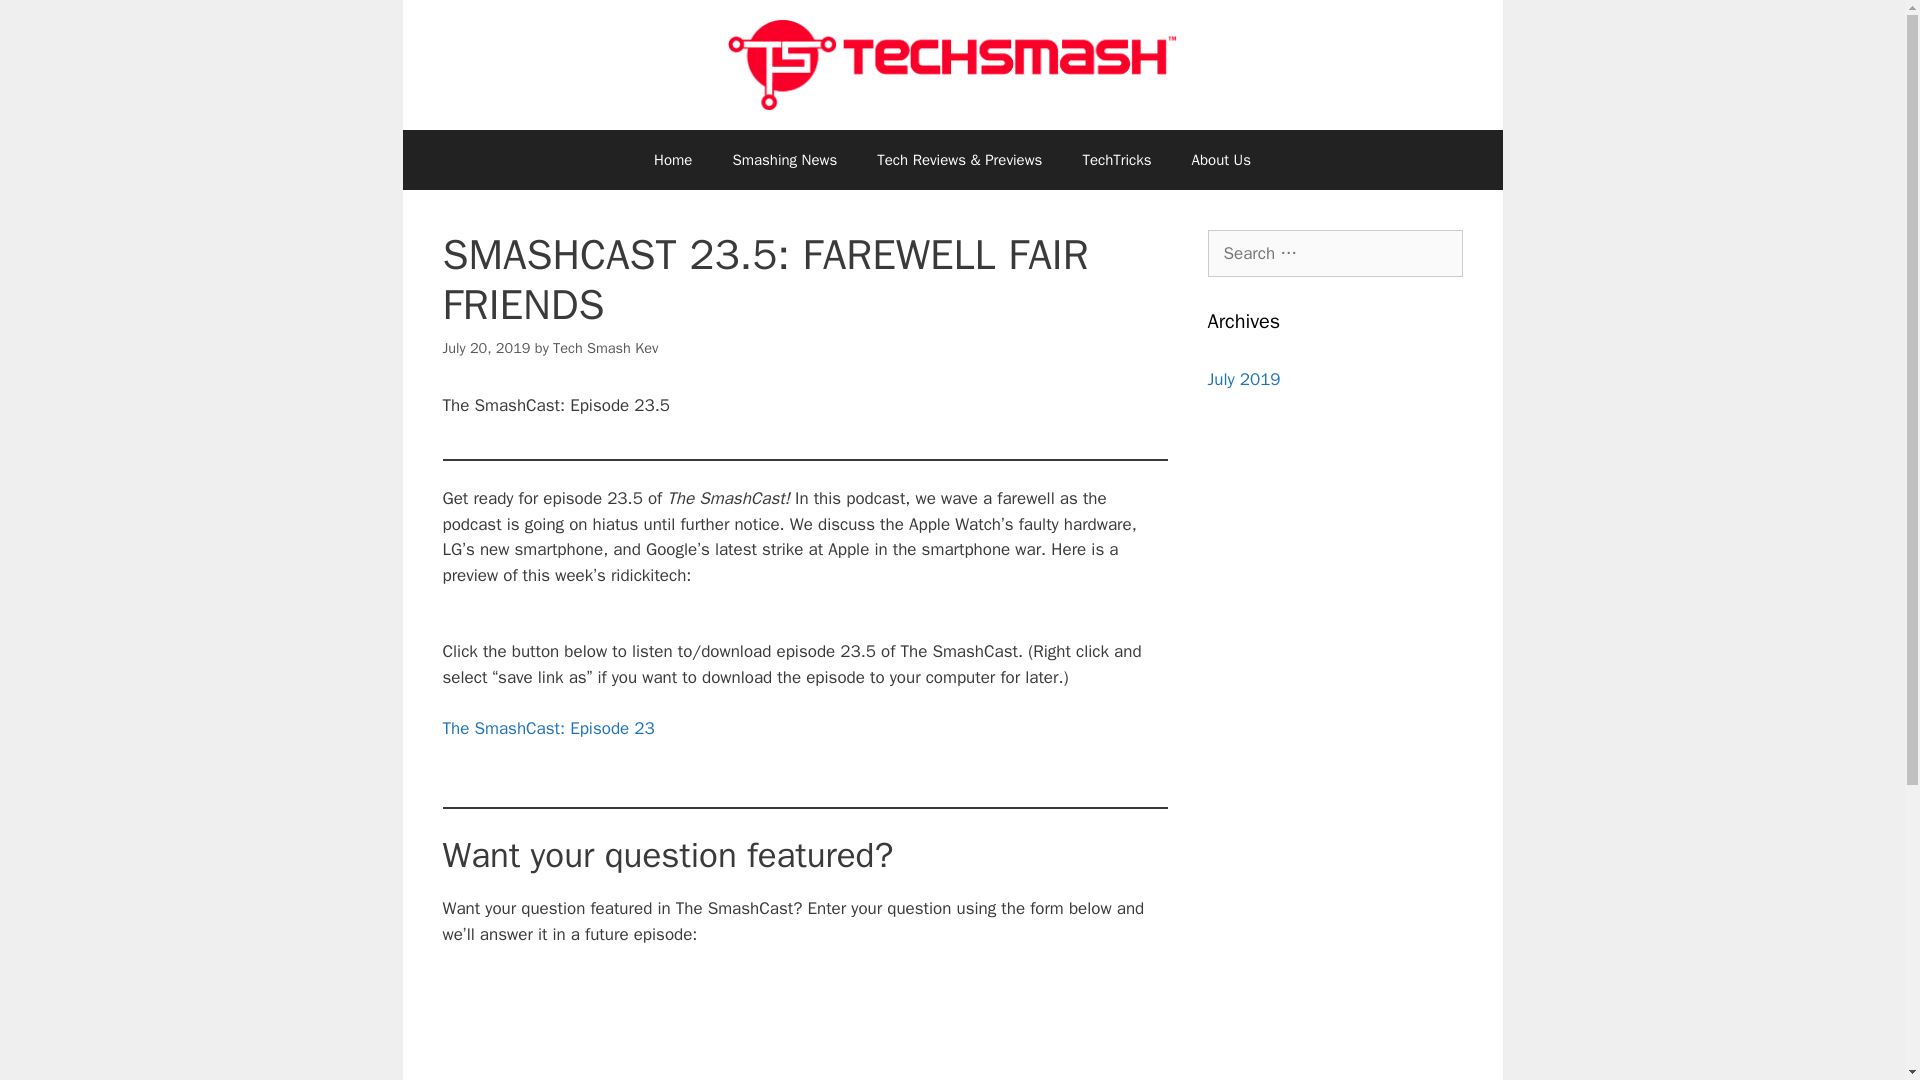  Describe the element at coordinates (548, 728) in the screenshot. I see `The SmashCast: Episode 23` at that location.